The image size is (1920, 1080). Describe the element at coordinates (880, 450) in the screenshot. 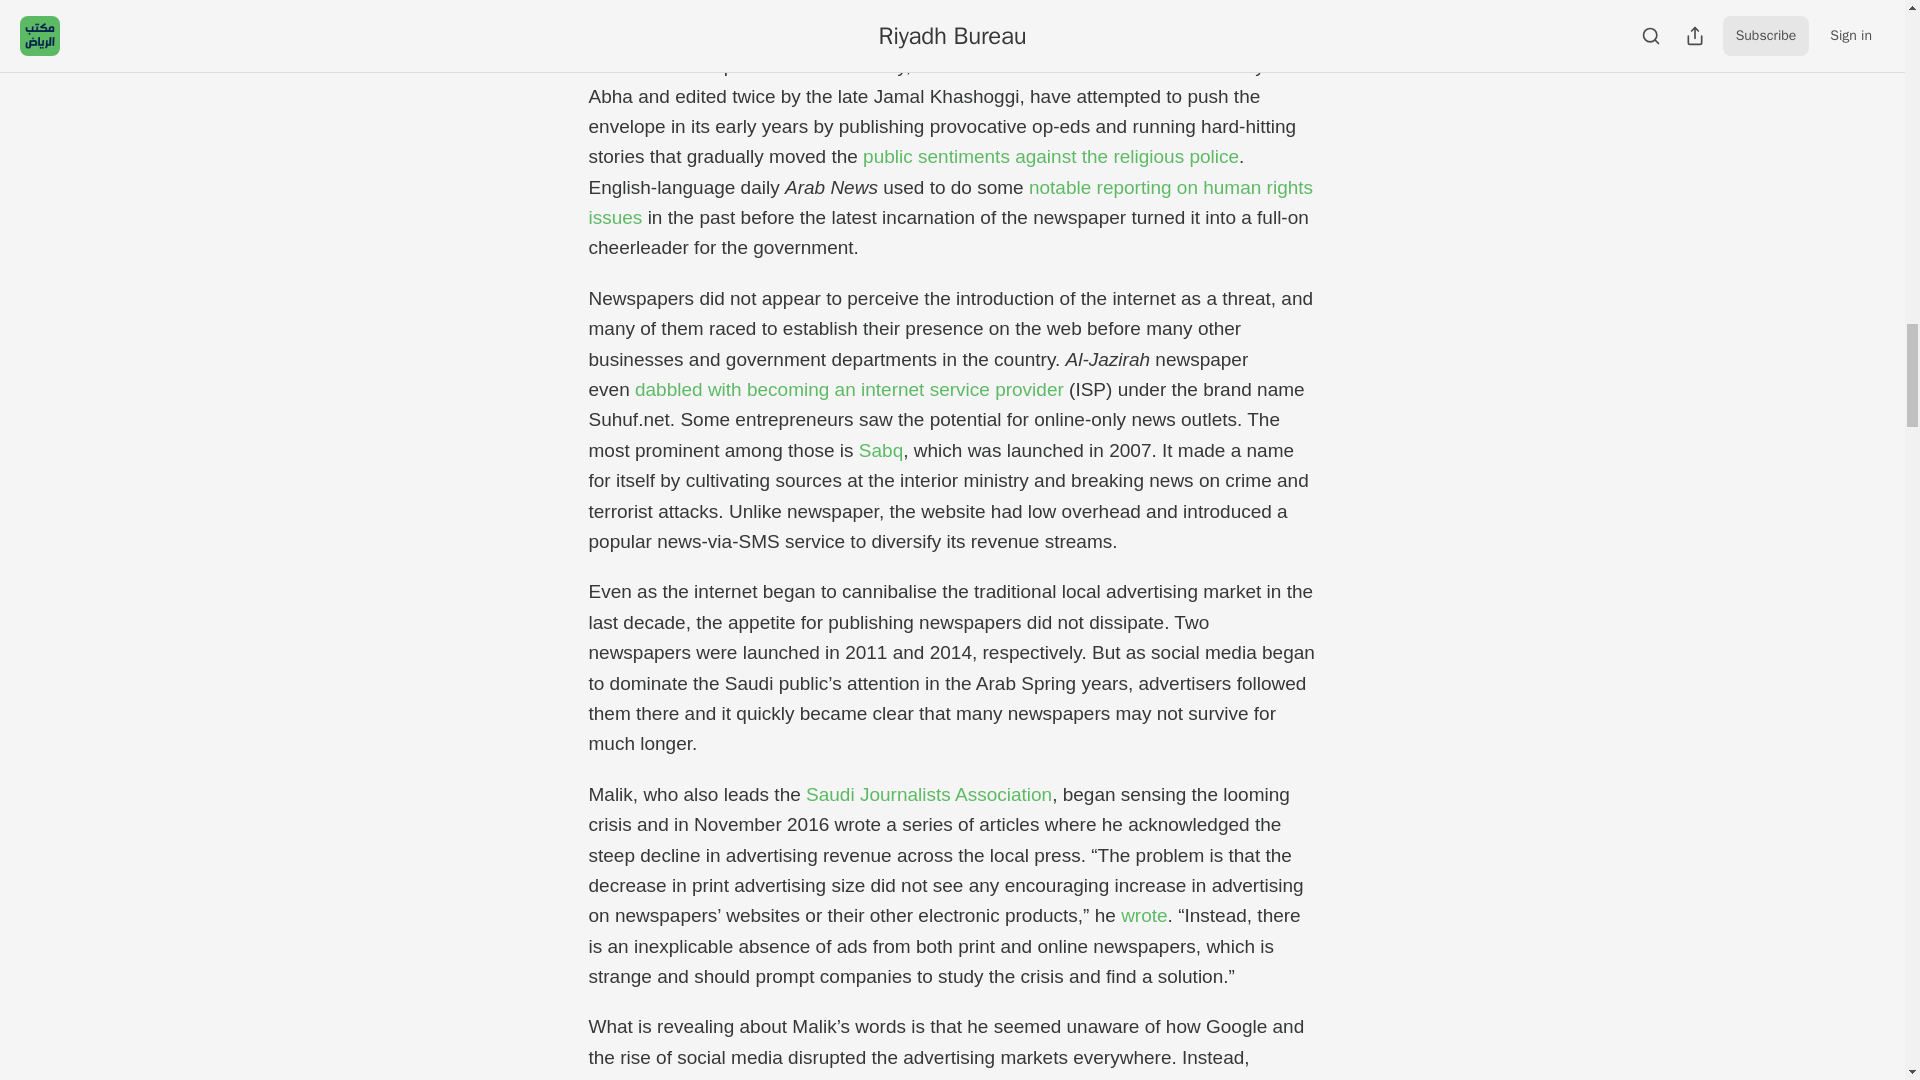

I see `Sabq` at that location.